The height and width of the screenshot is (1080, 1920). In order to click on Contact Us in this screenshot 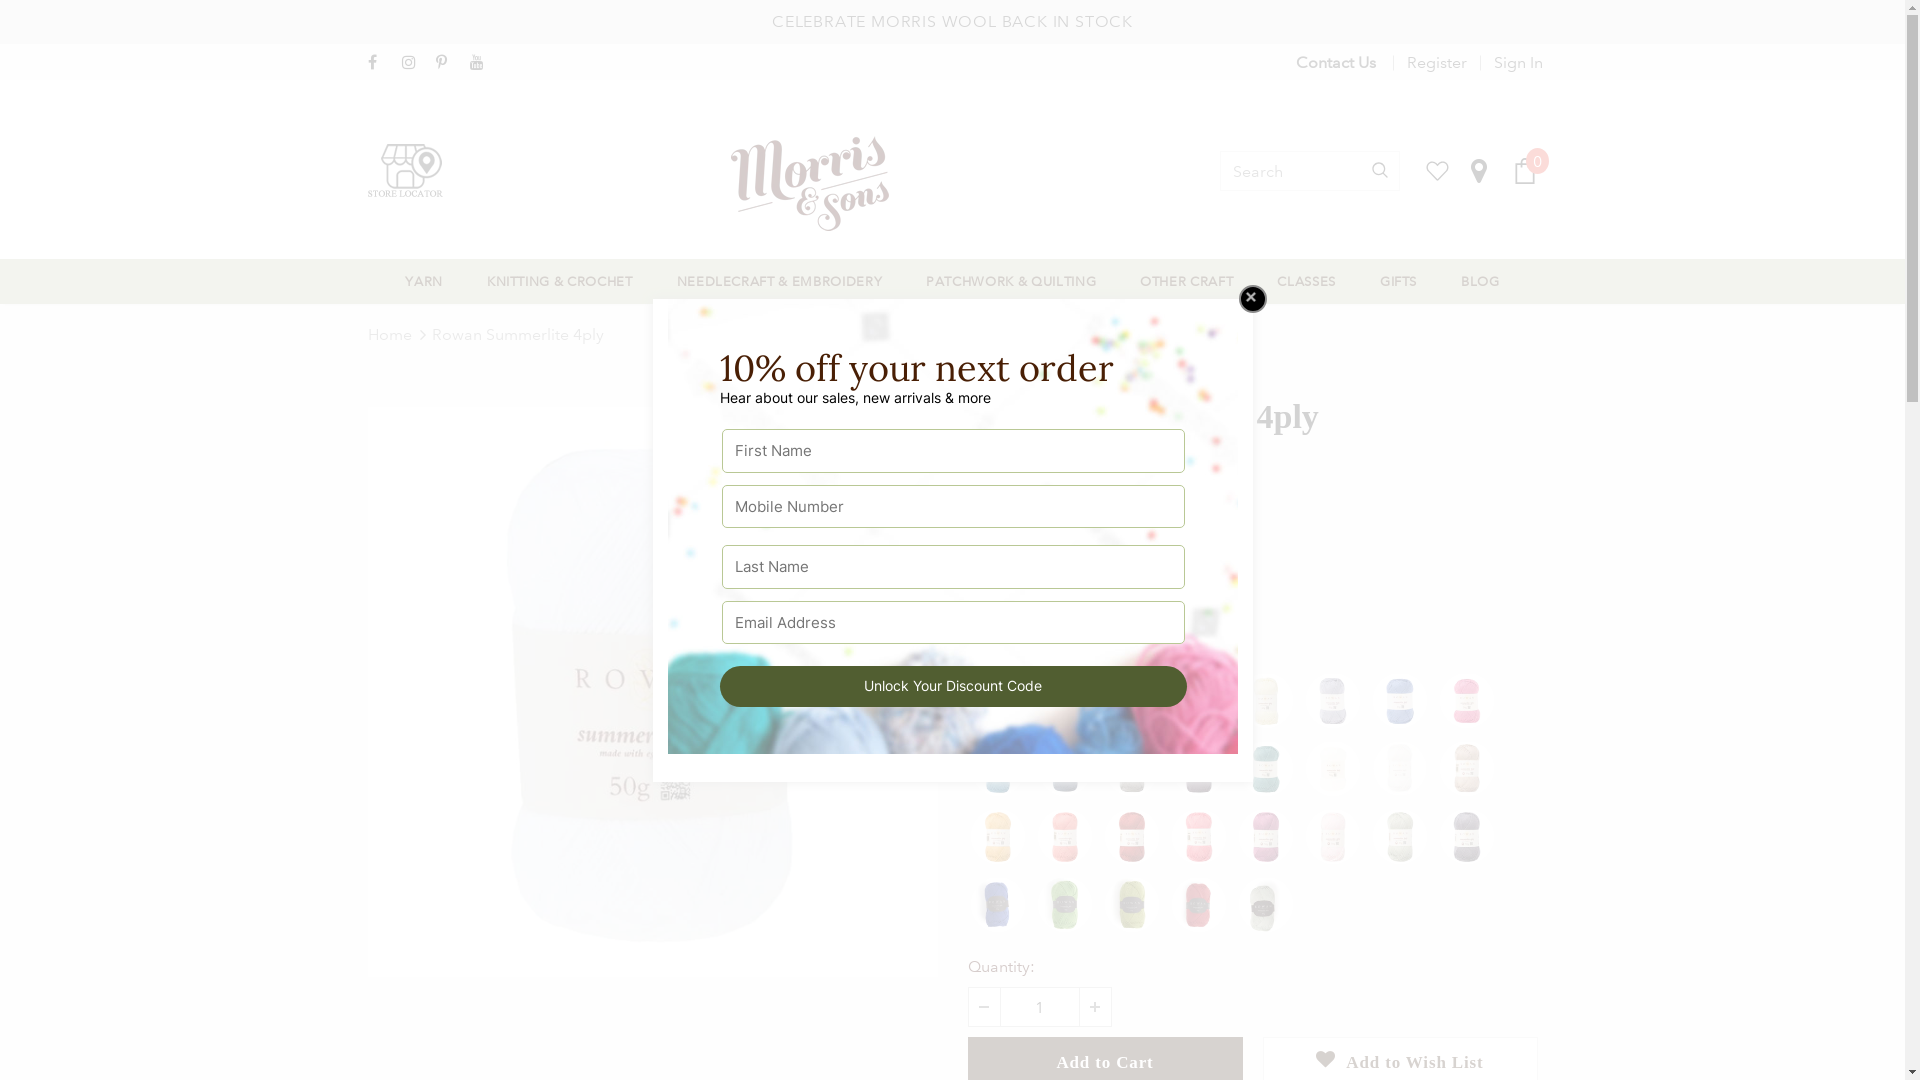, I will do `click(1336, 62)`.